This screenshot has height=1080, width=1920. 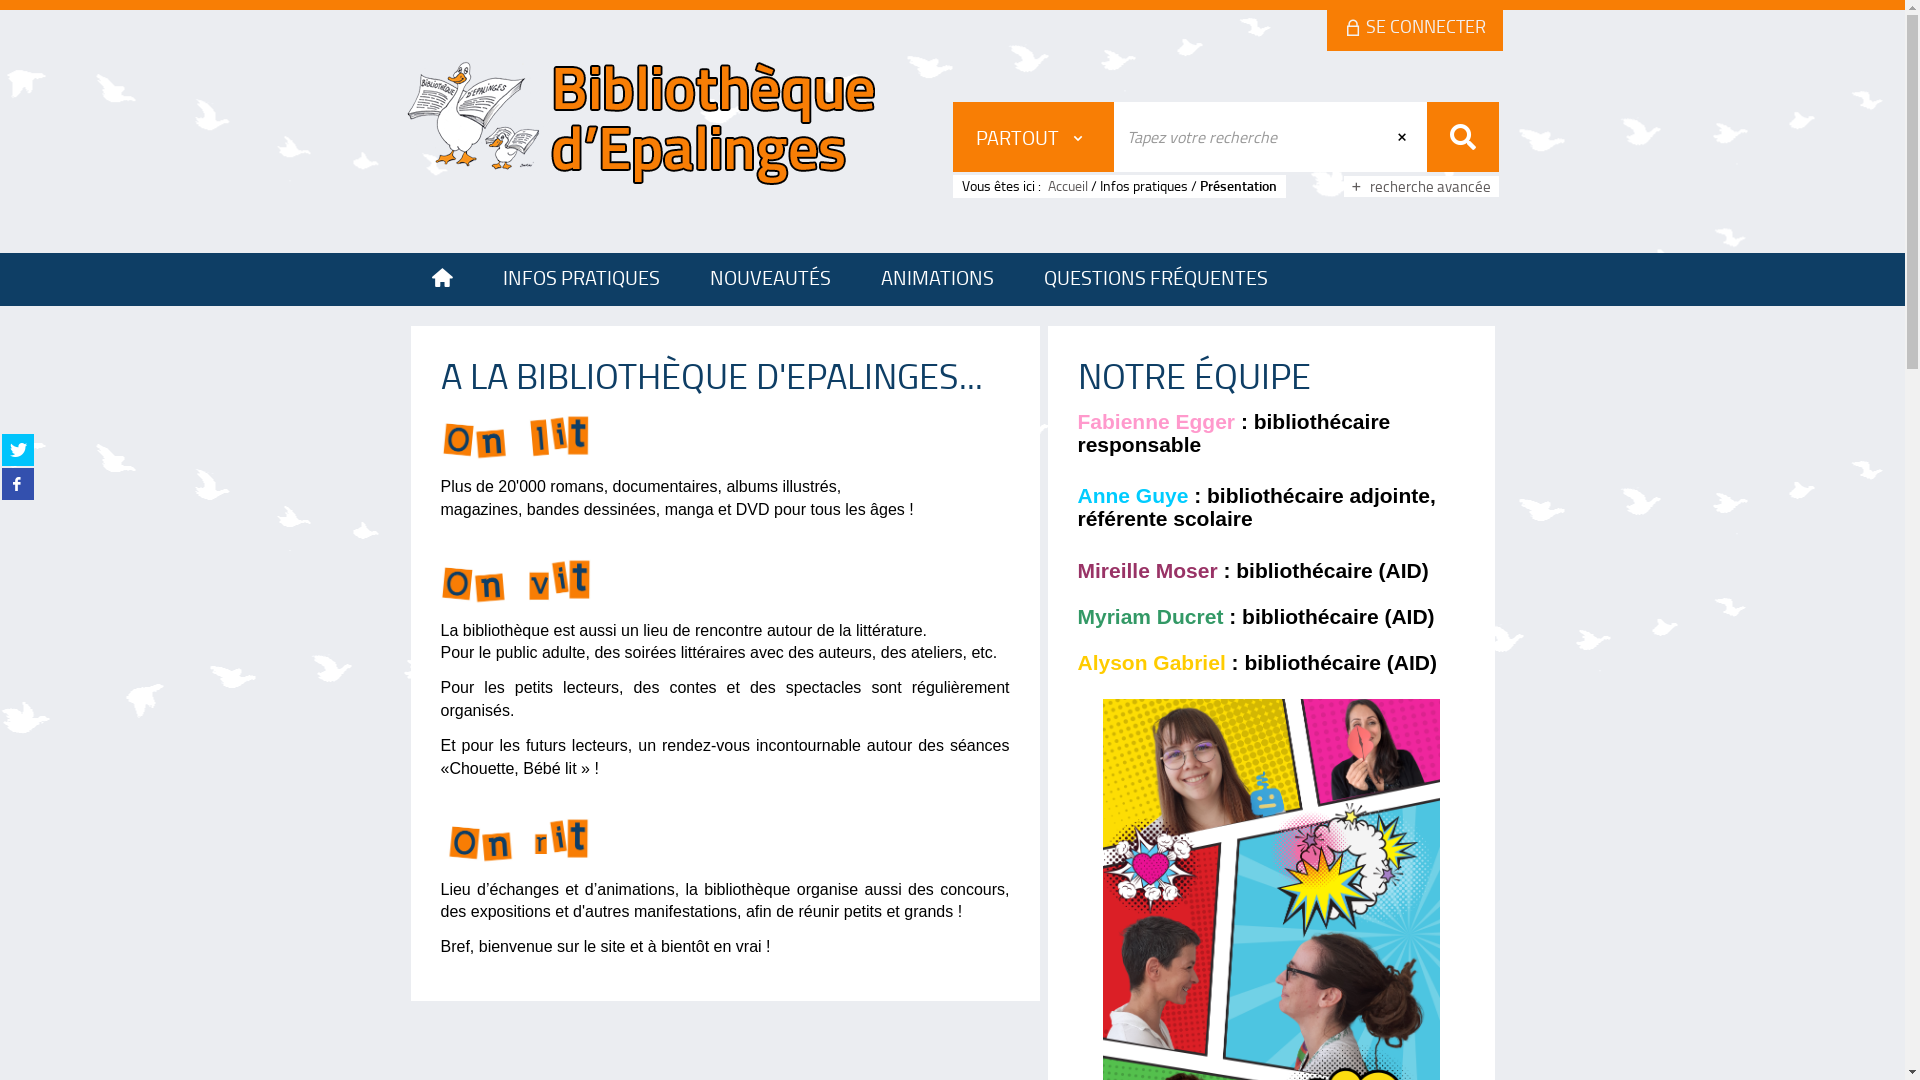 What do you see at coordinates (938, 279) in the screenshot?
I see `ANIMATIONS` at bounding box center [938, 279].